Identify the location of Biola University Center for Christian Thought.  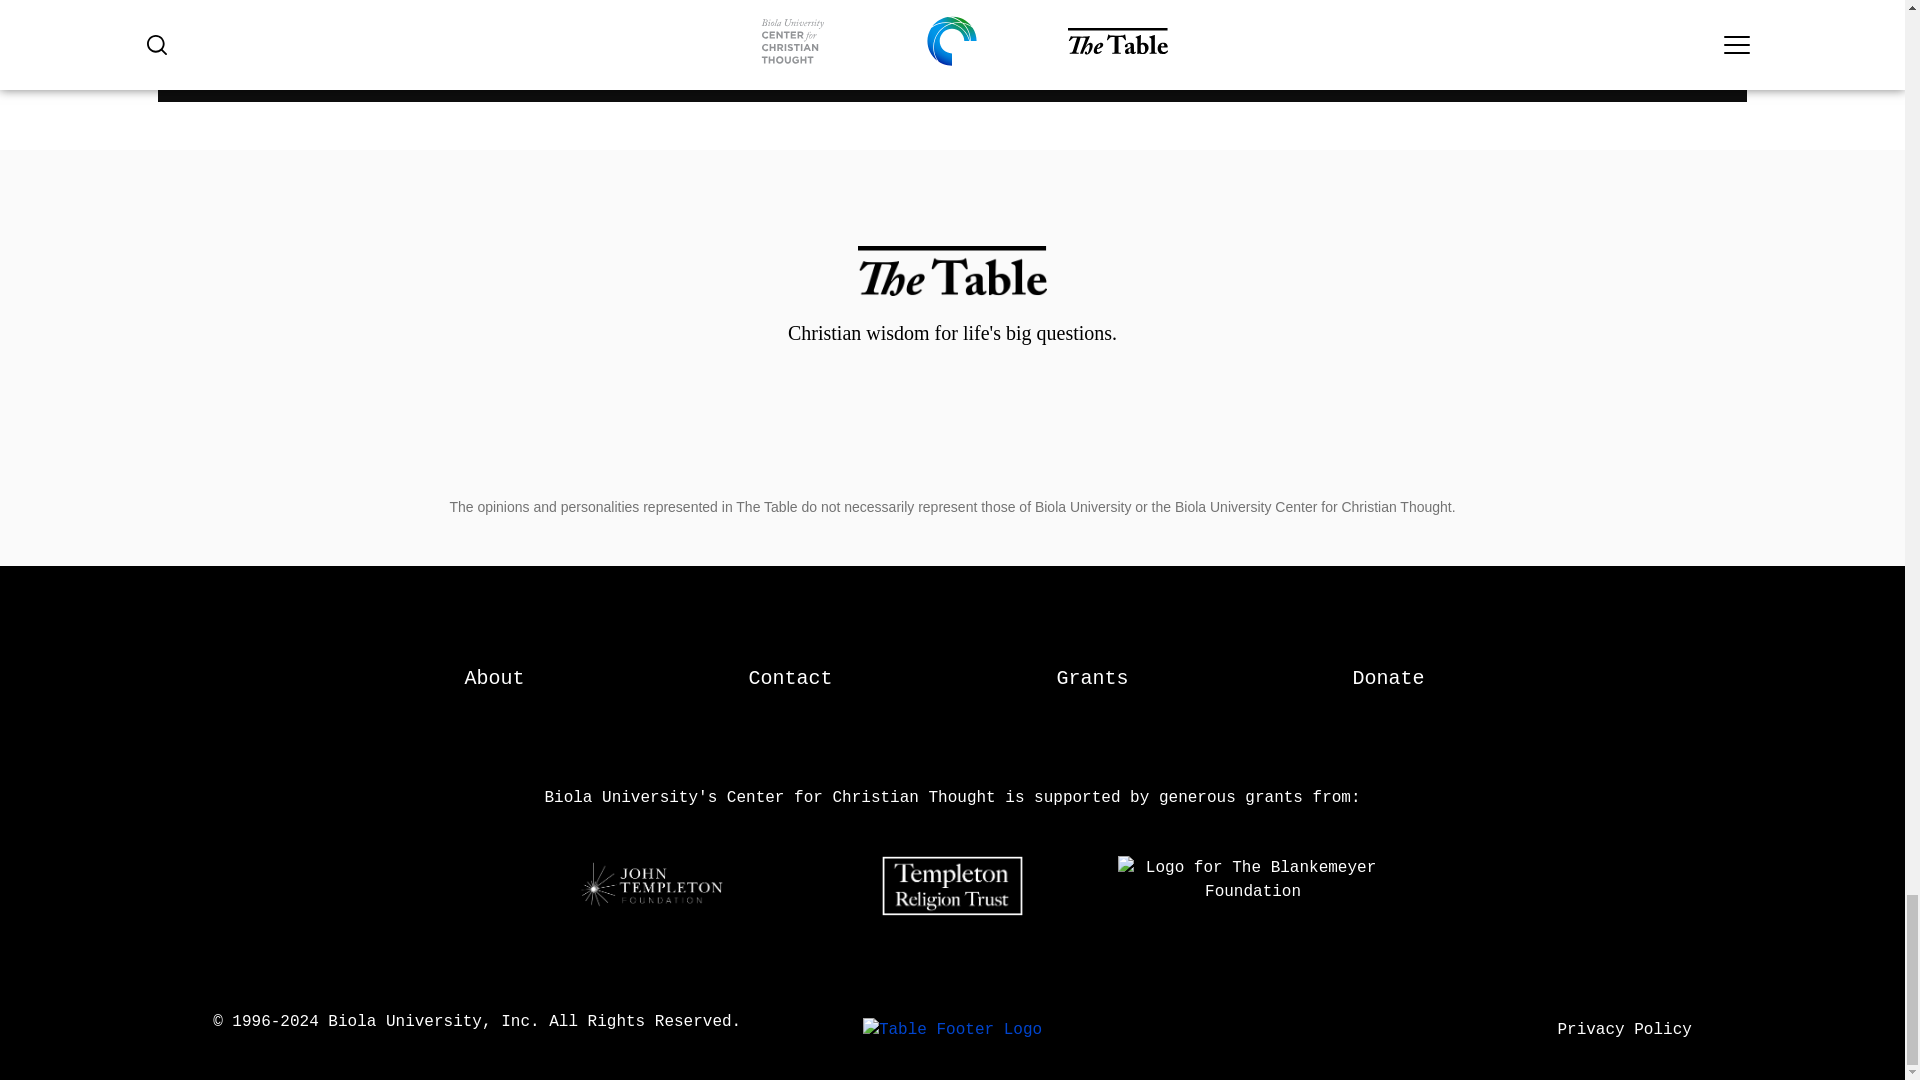
(952, 1029).